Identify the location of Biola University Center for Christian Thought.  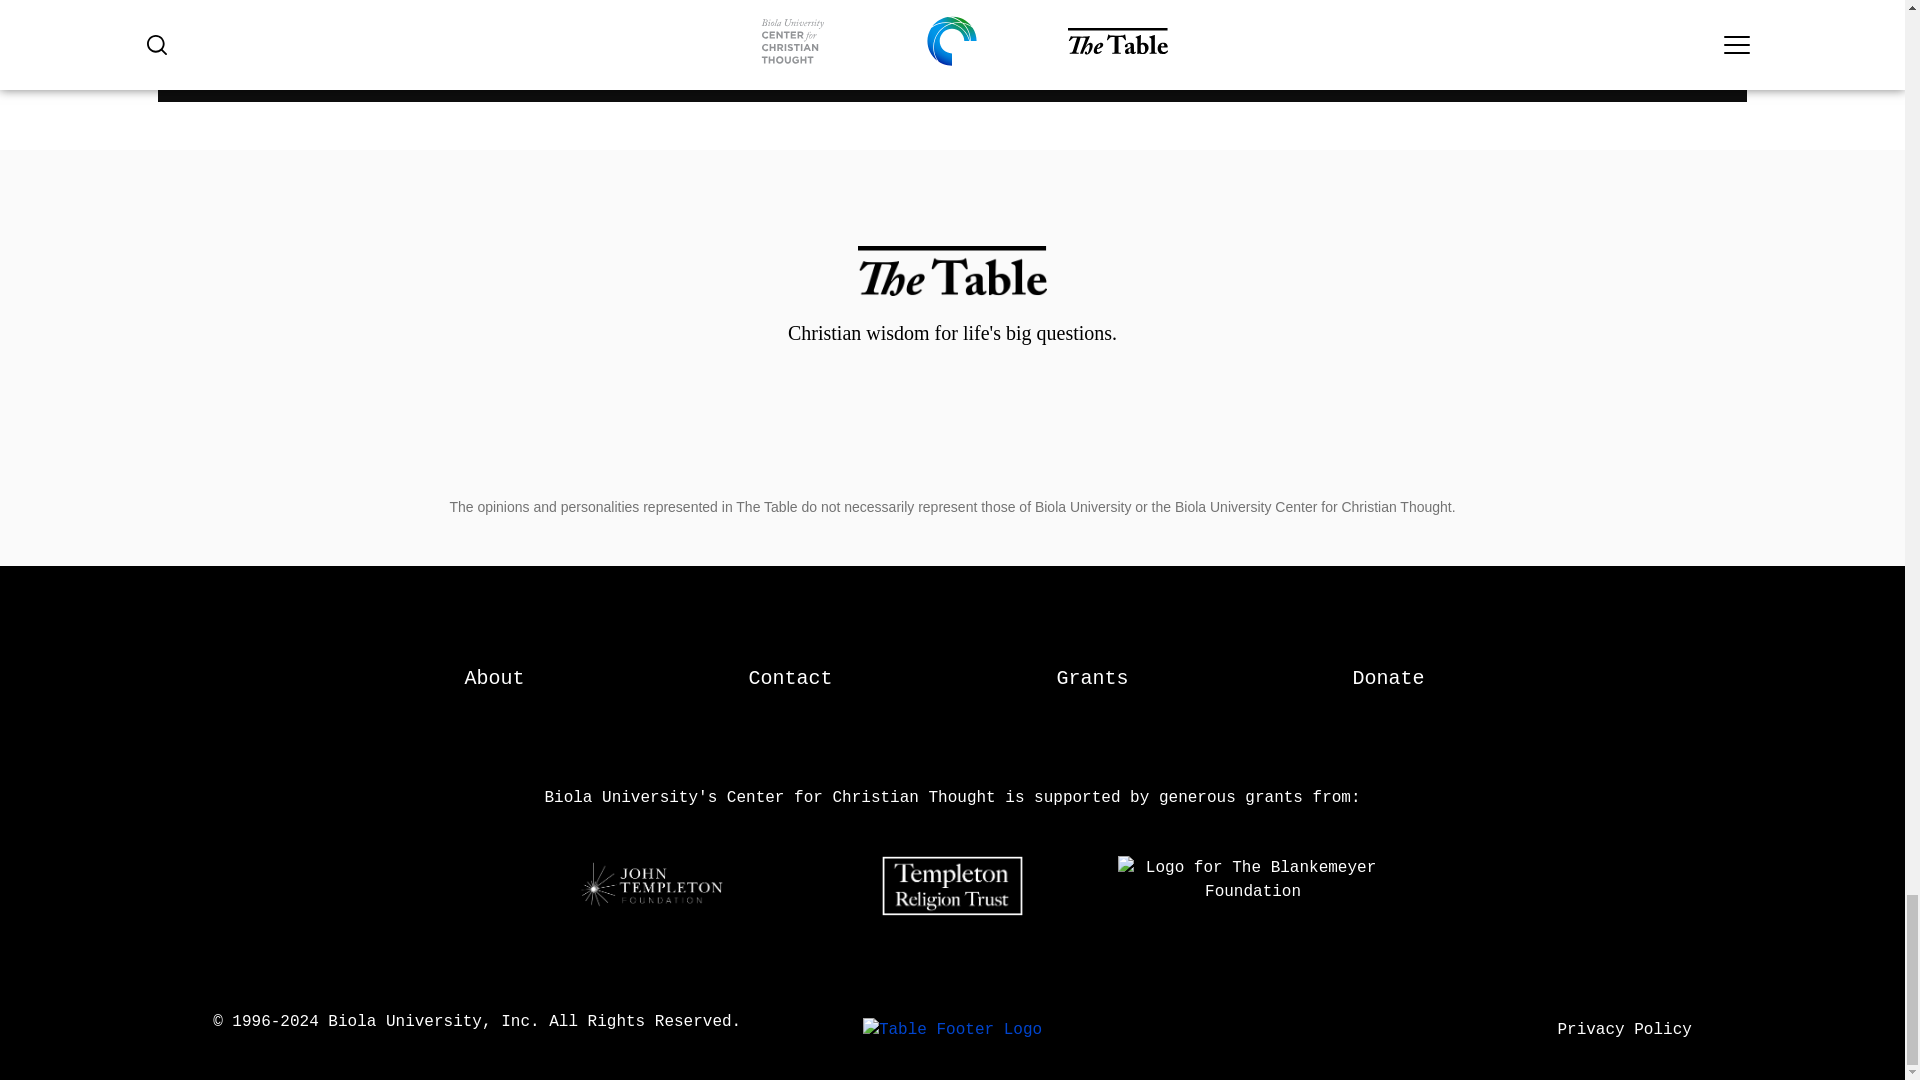
(952, 1029).